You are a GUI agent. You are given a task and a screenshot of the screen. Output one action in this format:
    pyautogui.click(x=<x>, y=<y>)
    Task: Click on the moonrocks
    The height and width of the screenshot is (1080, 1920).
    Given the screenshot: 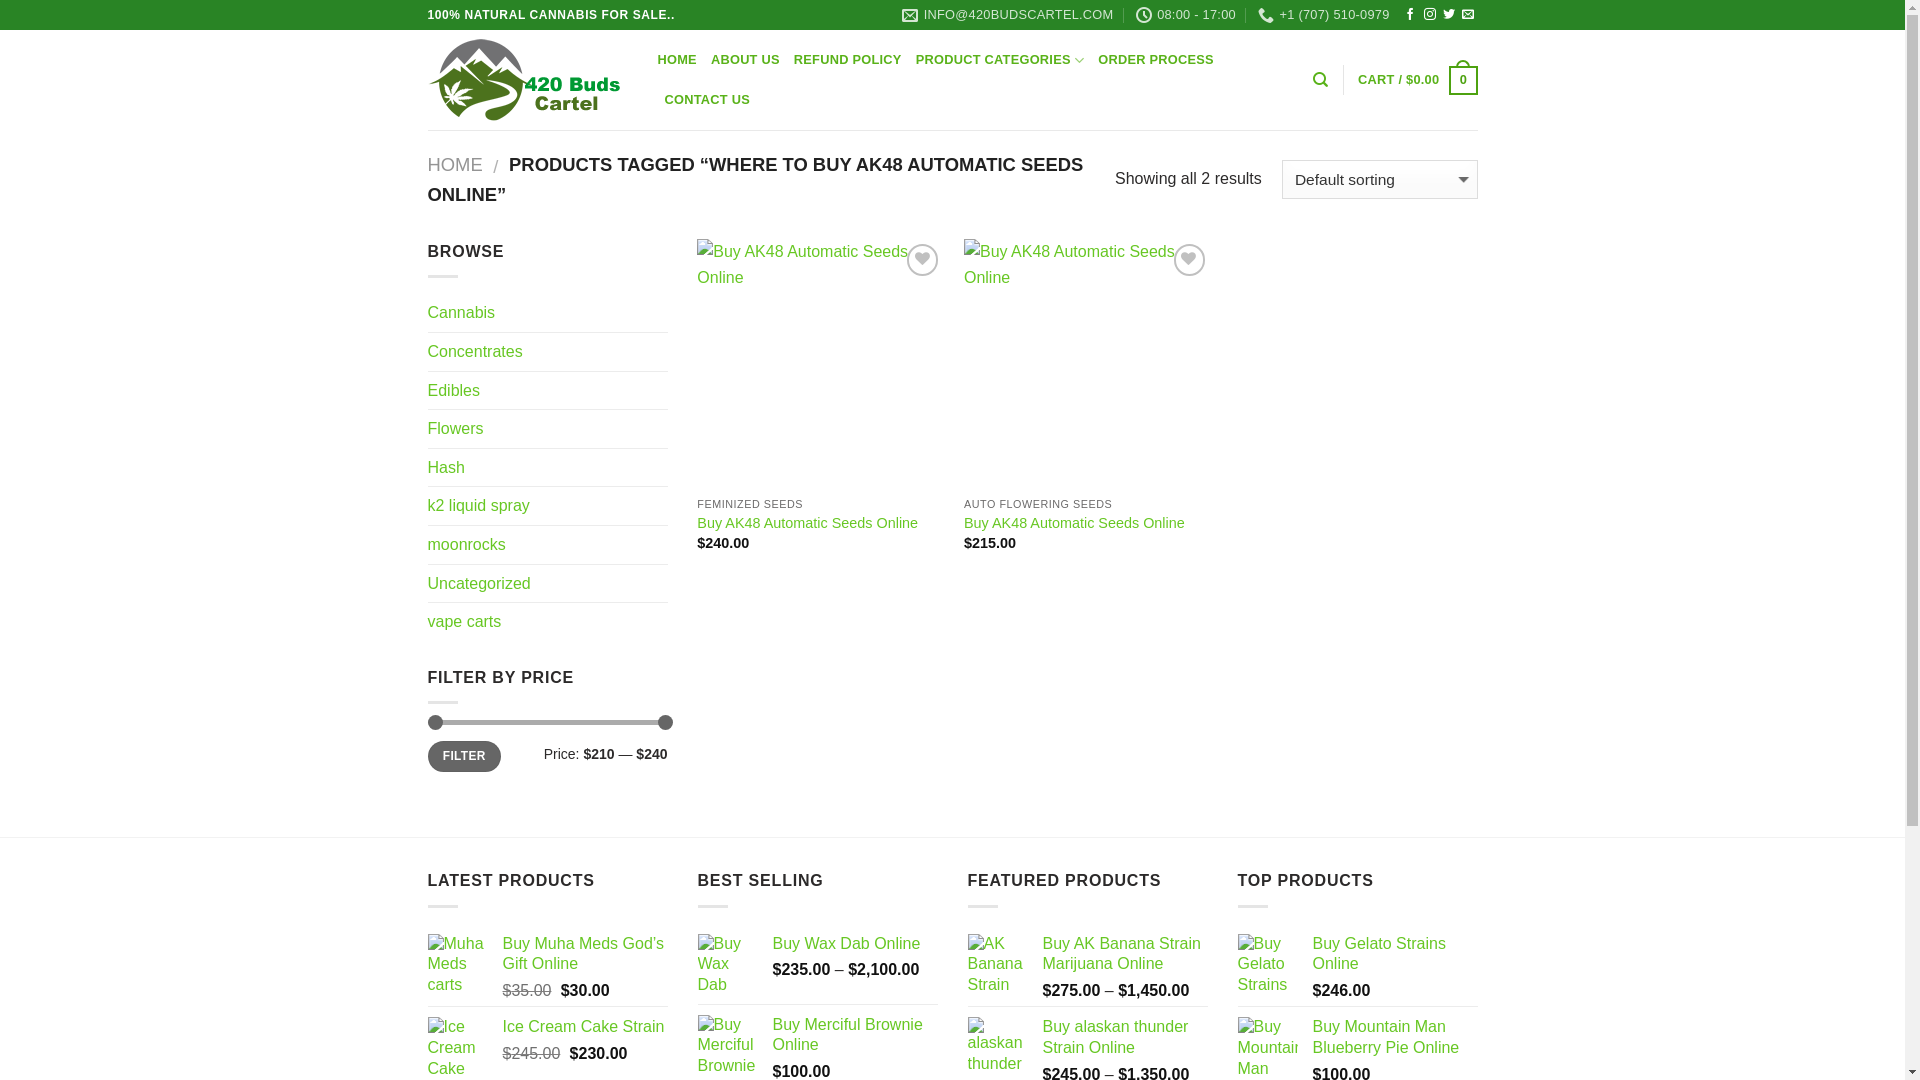 What is the action you would take?
    pyautogui.click(x=548, y=545)
    